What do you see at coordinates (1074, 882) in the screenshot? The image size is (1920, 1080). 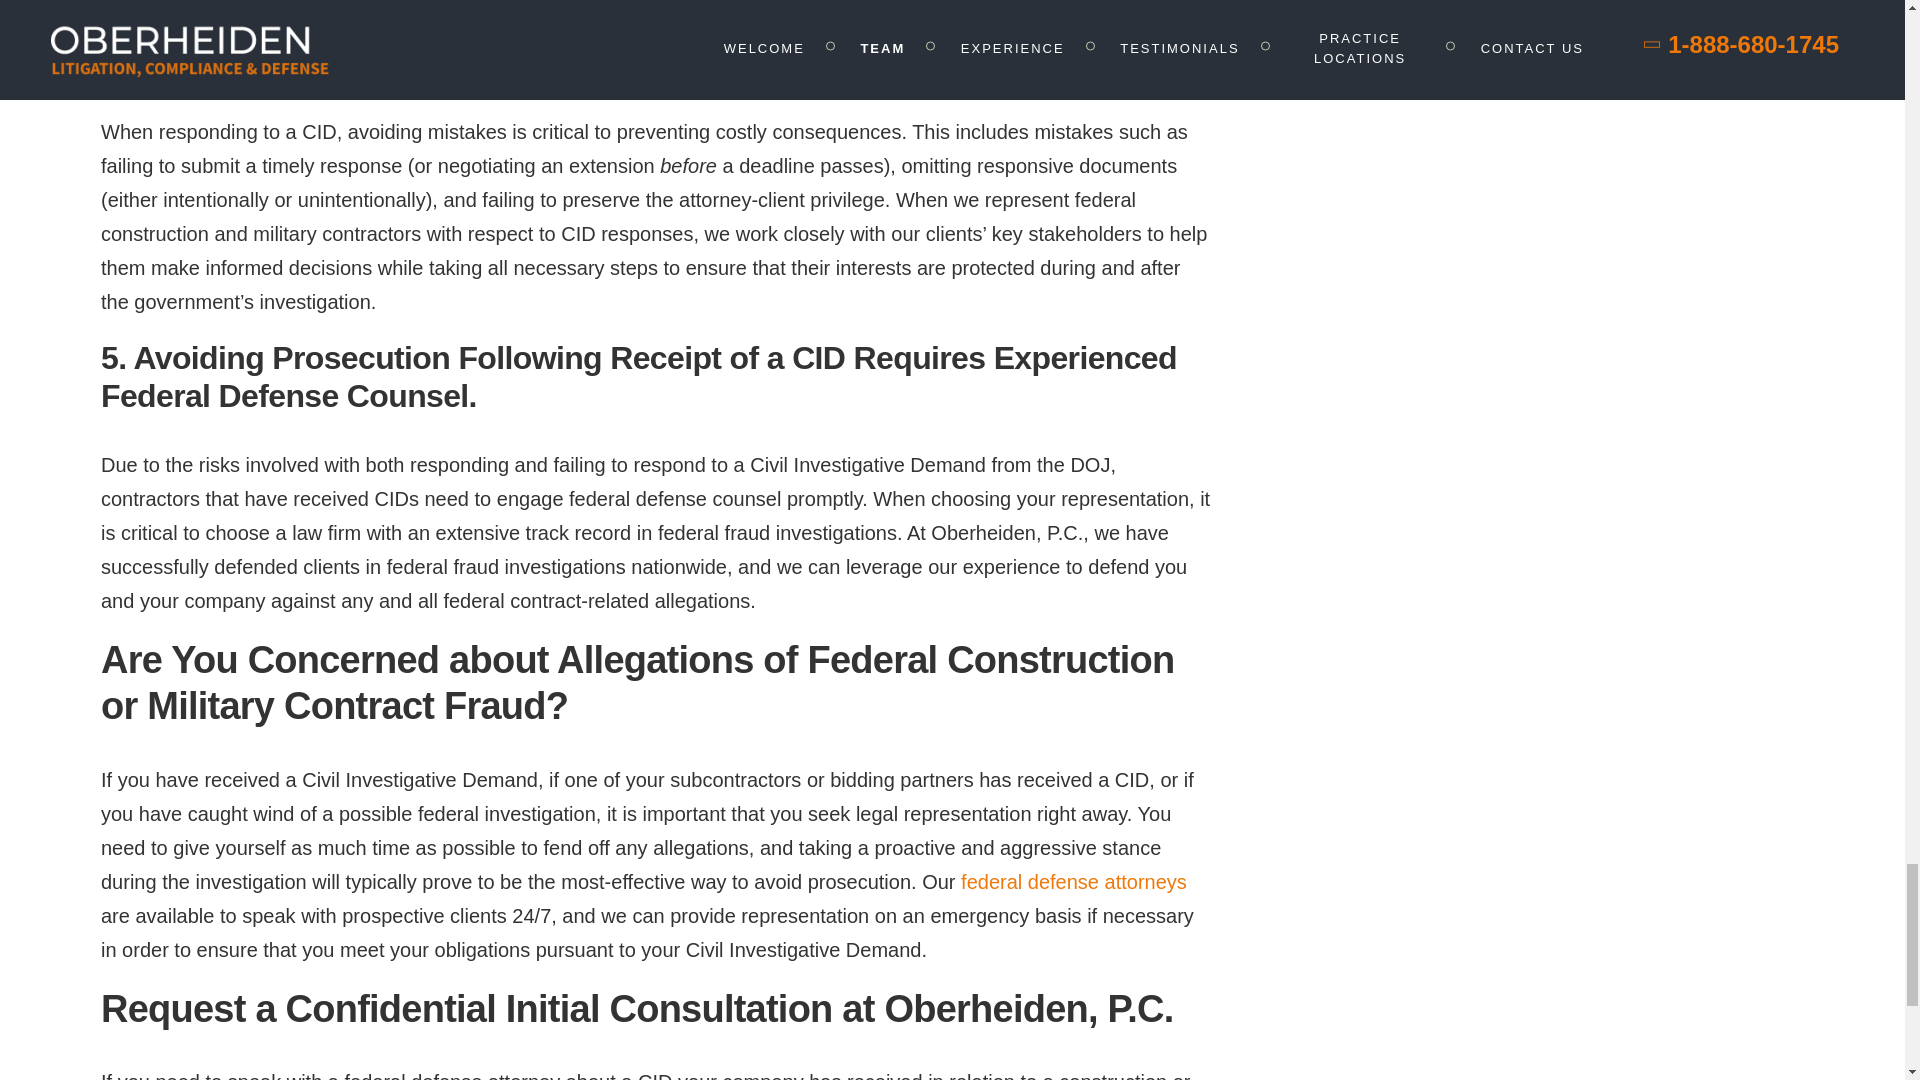 I see `federal defense attorneys` at bounding box center [1074, 882].